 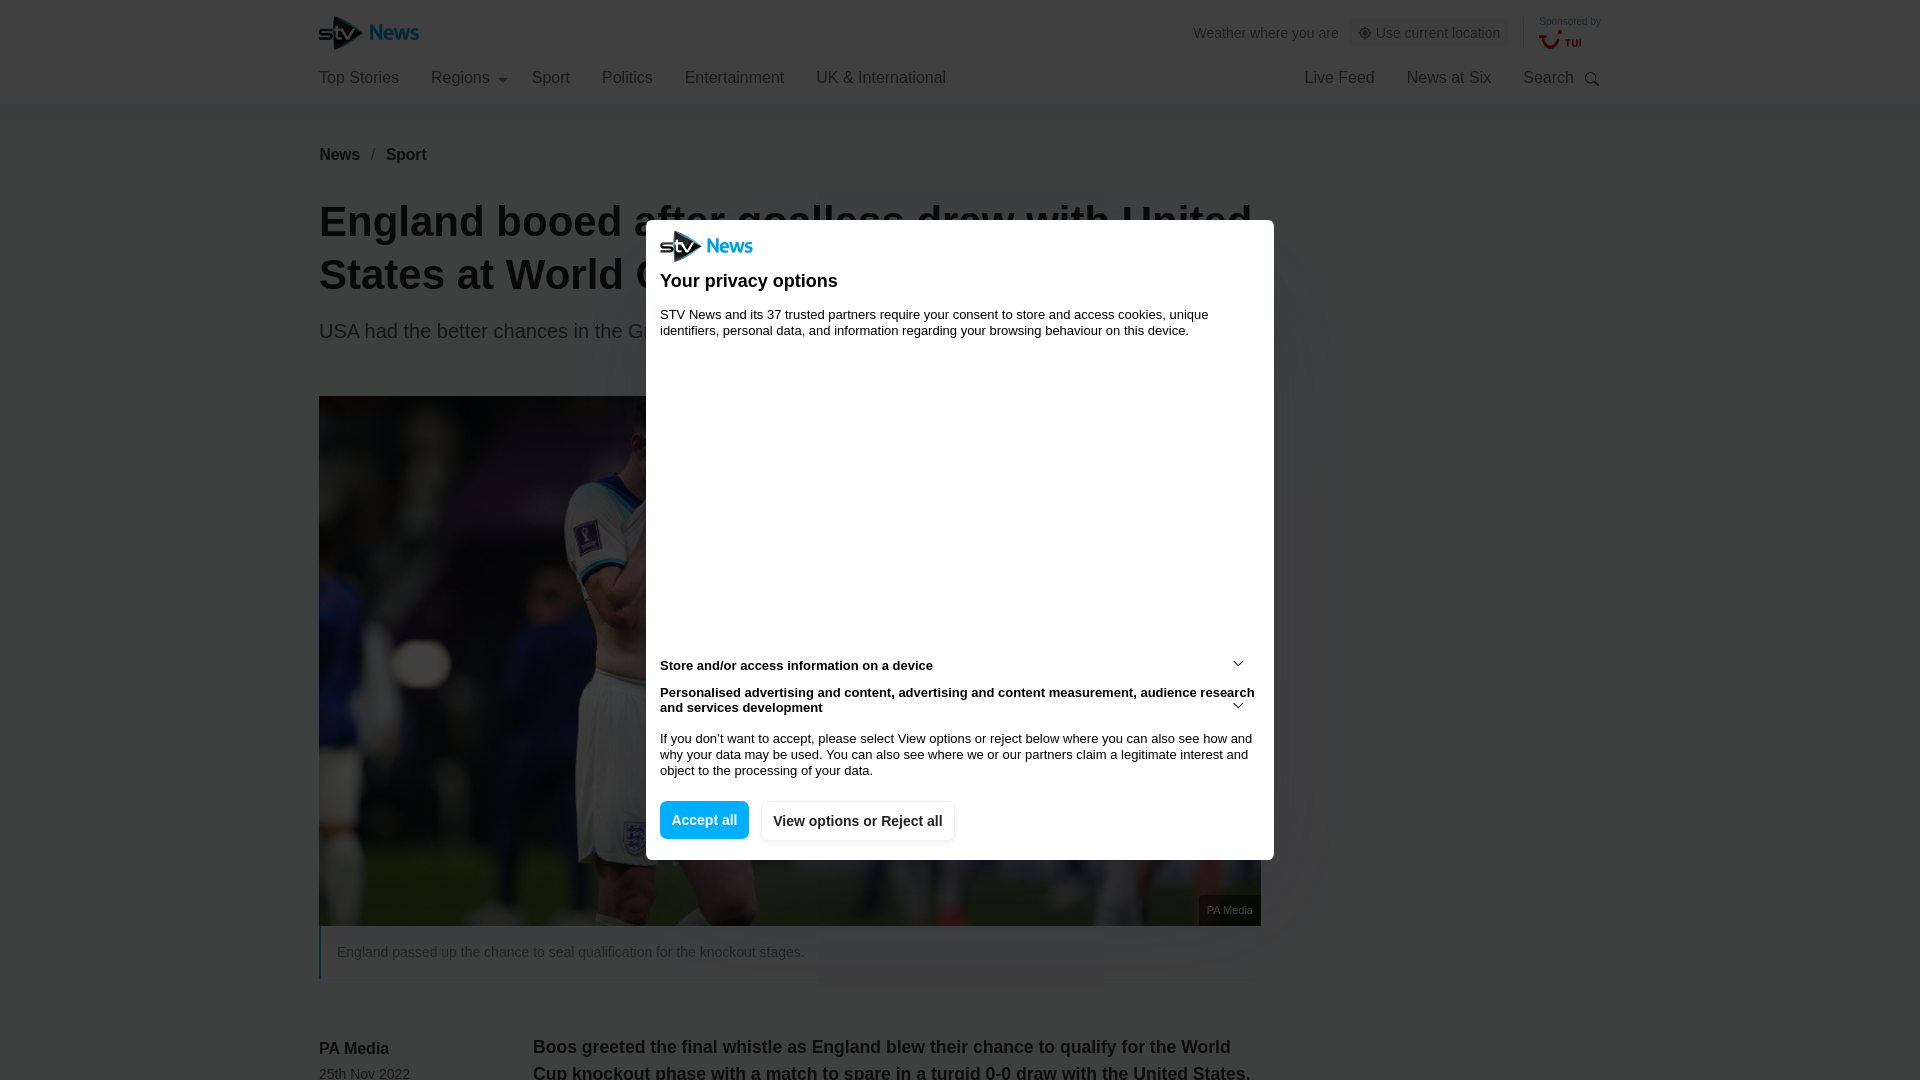 I want to click on News at Six, so click(x=1449, y=76).